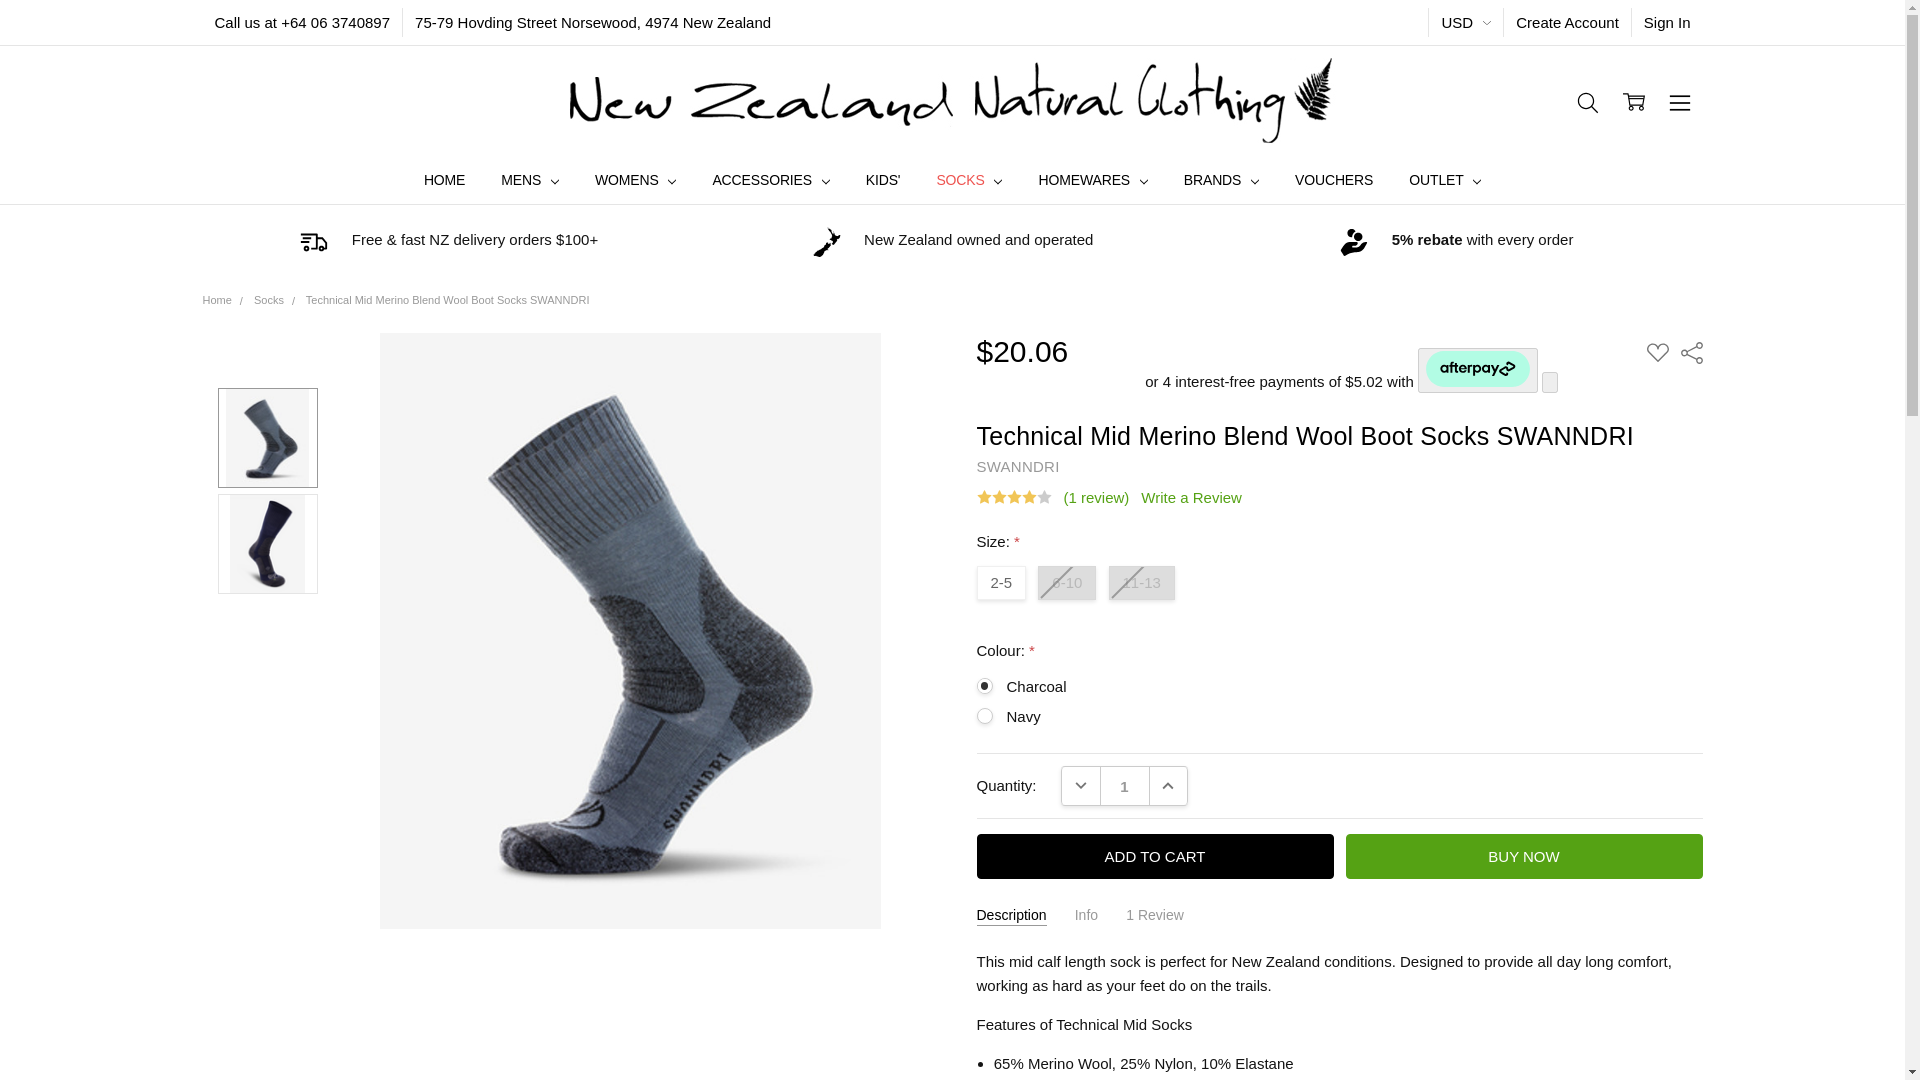 This screenshot has height=1080, width=1920. I want to click on New Zealand Natural Clothing LTD, so click(952, 101).